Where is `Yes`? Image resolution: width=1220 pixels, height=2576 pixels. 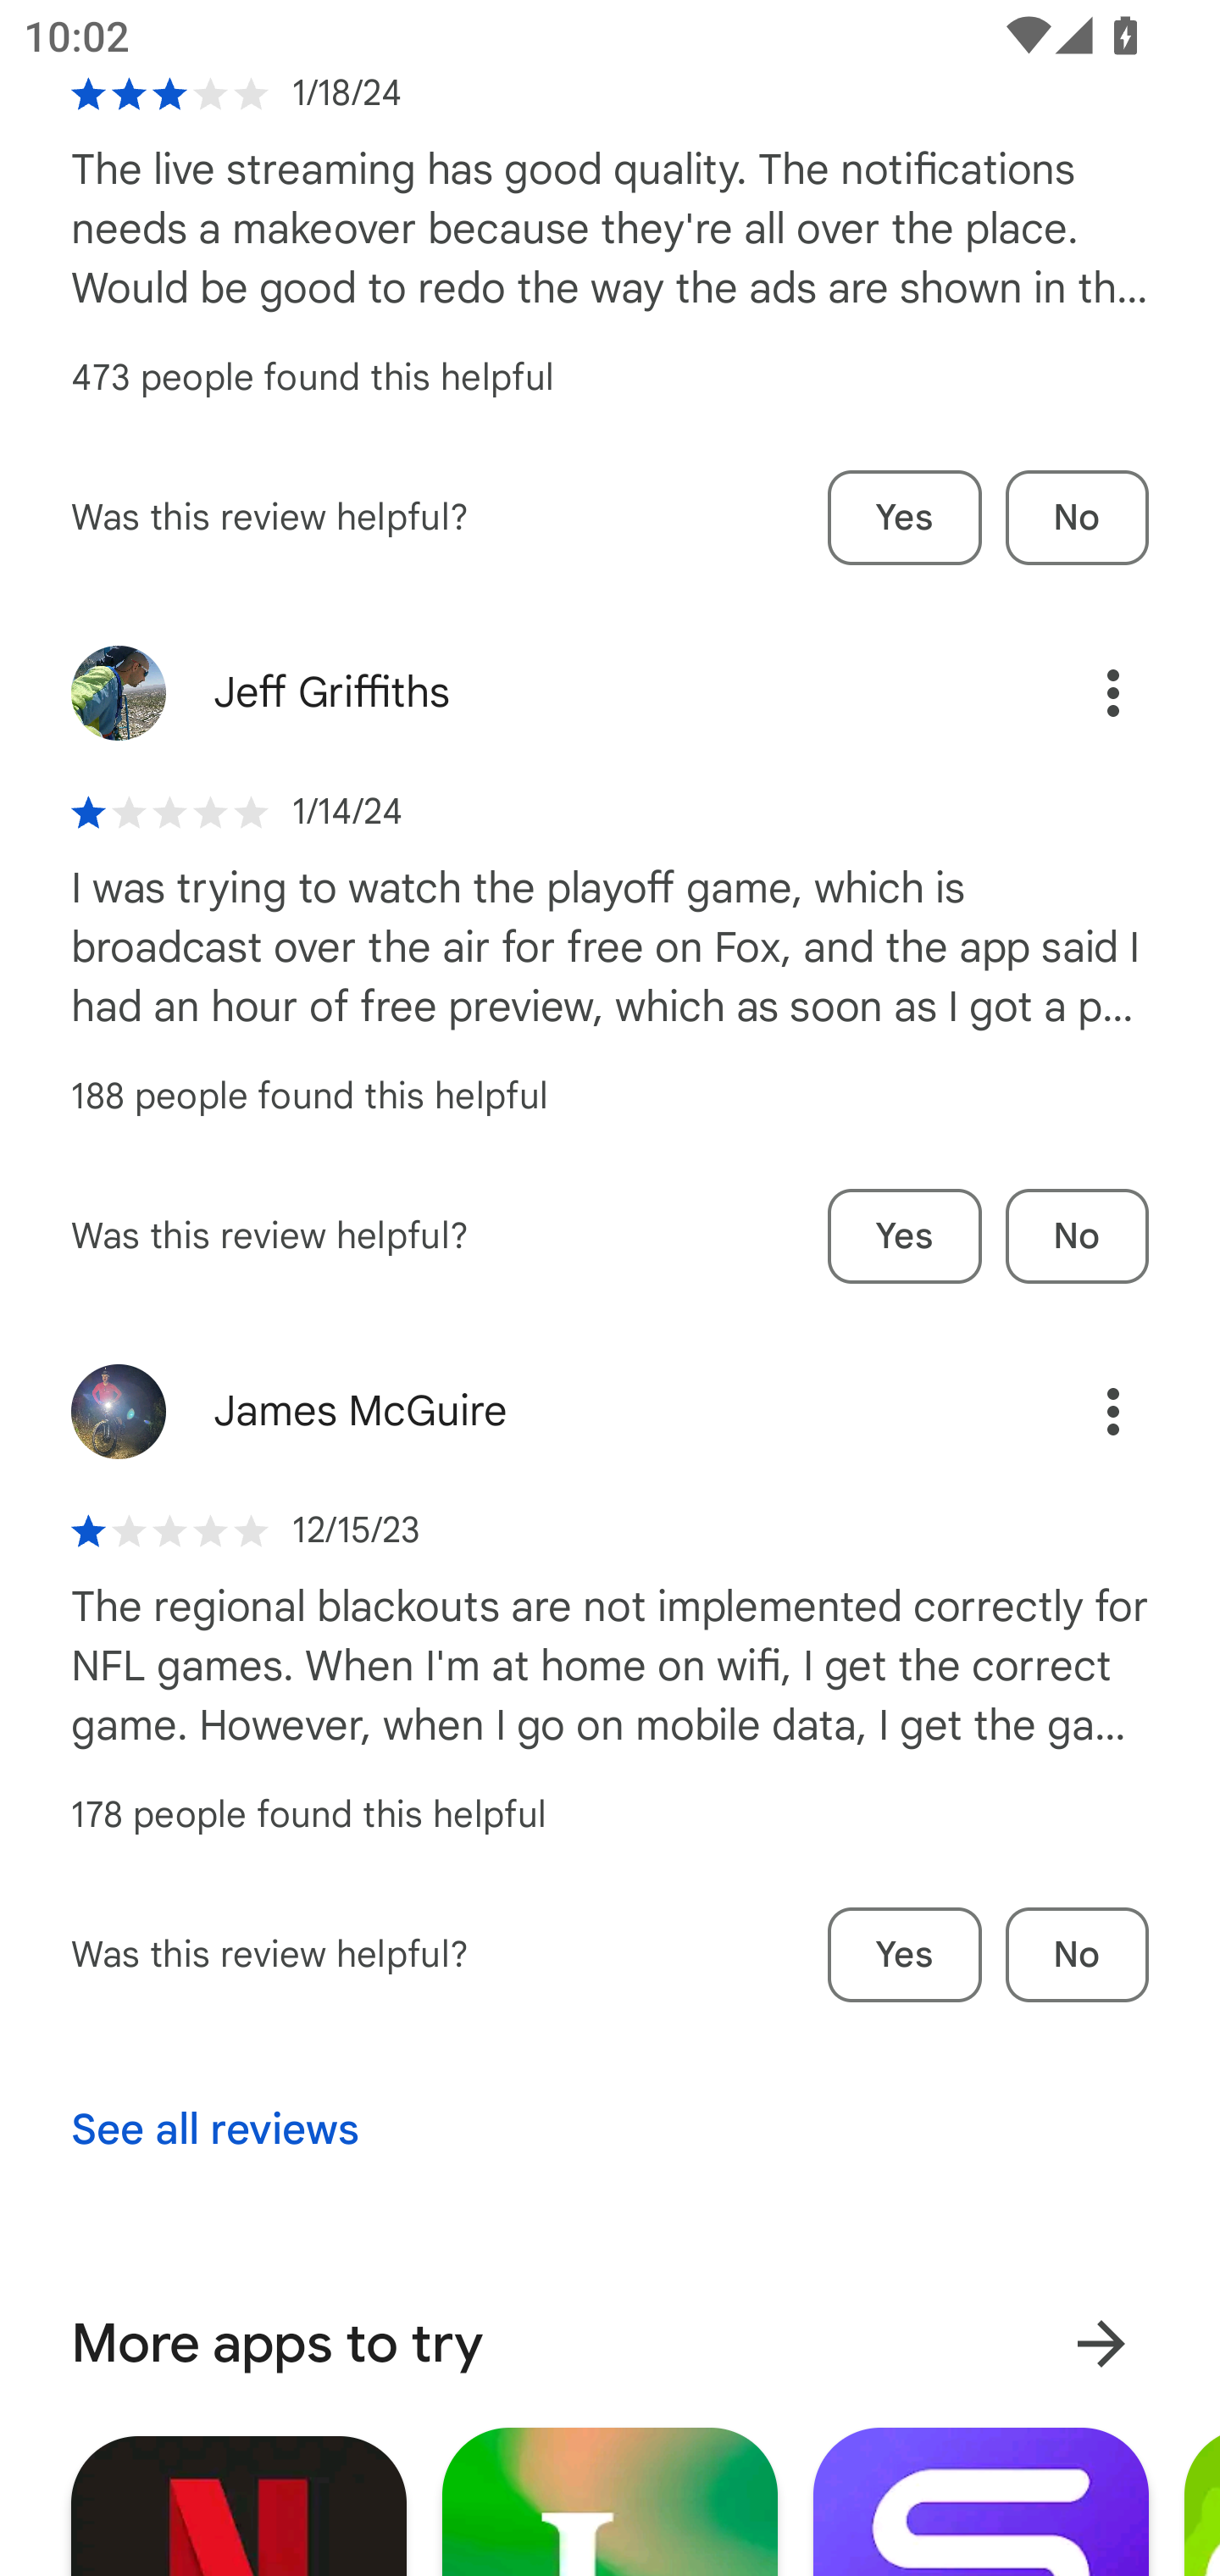
Yes is located at coordinates (905, 1236).